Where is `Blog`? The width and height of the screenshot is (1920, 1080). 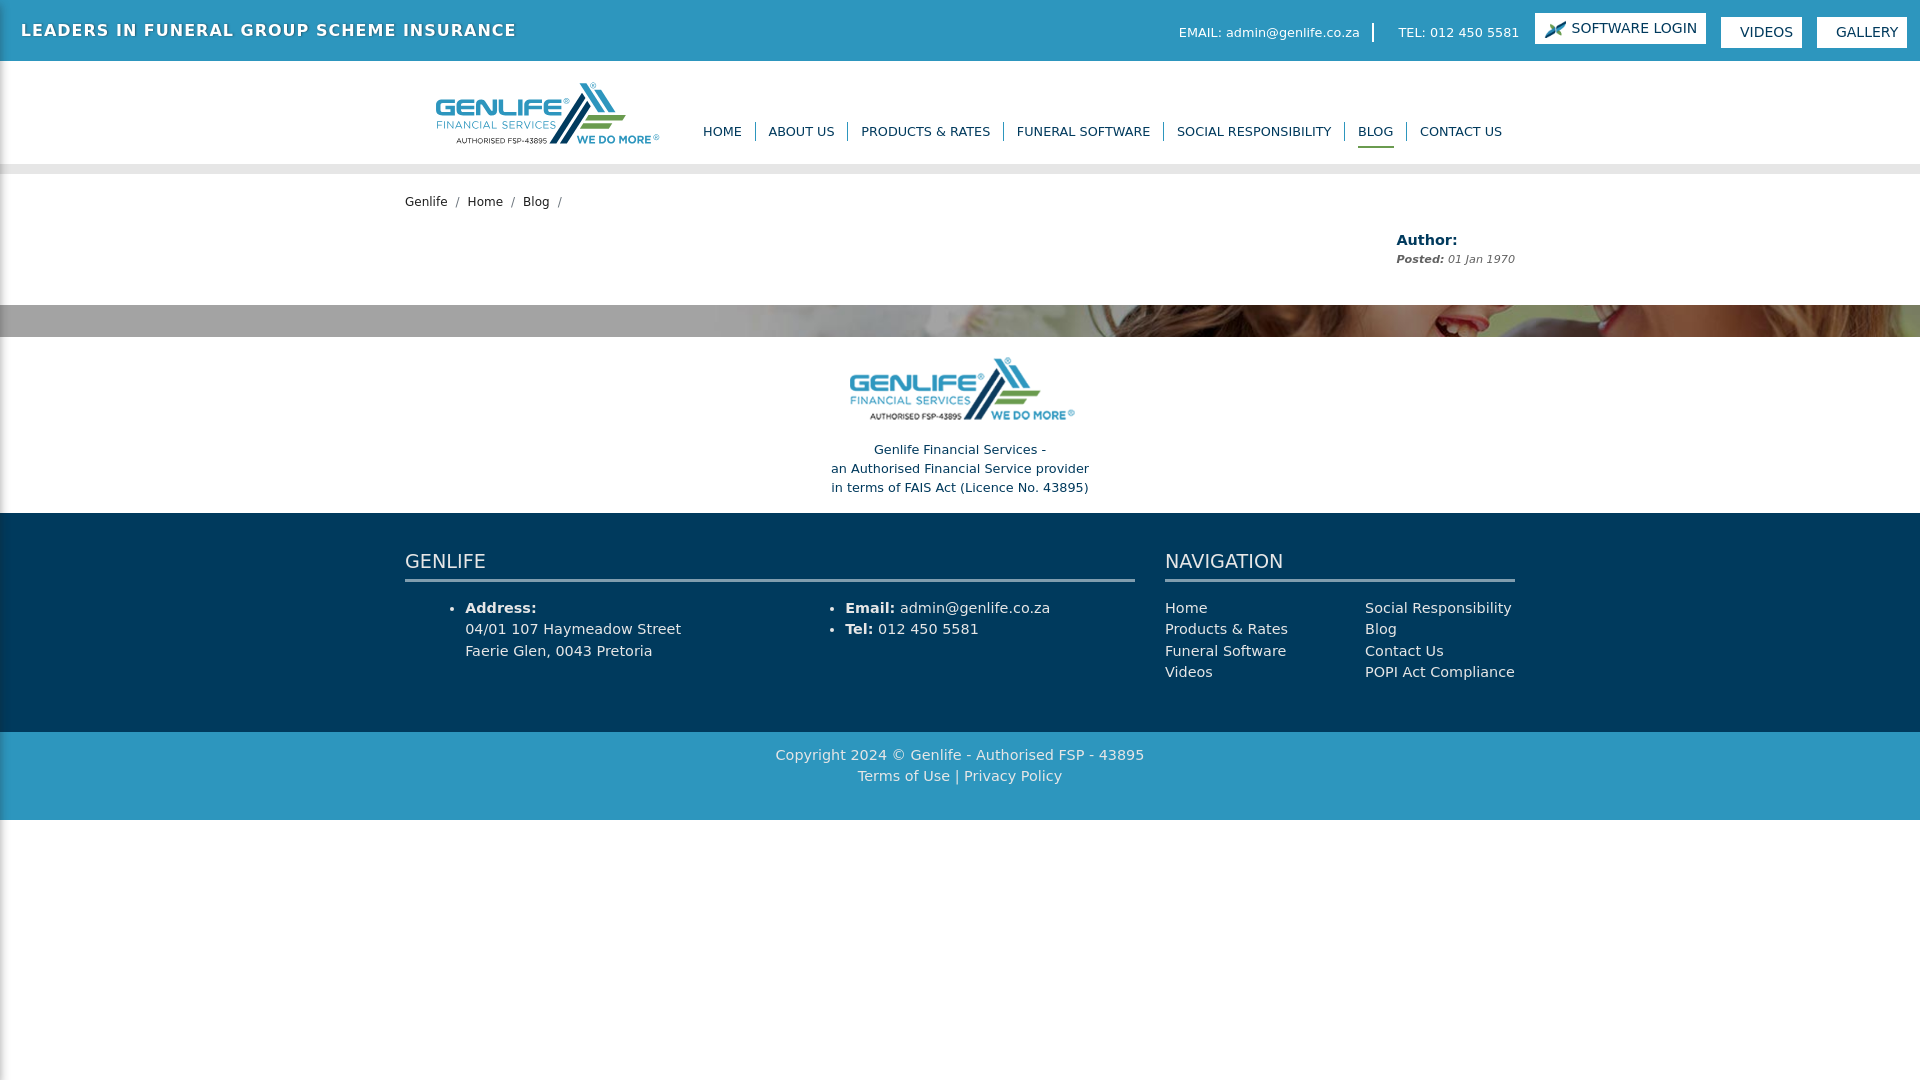 Blog is located at coordinates (536, 202).